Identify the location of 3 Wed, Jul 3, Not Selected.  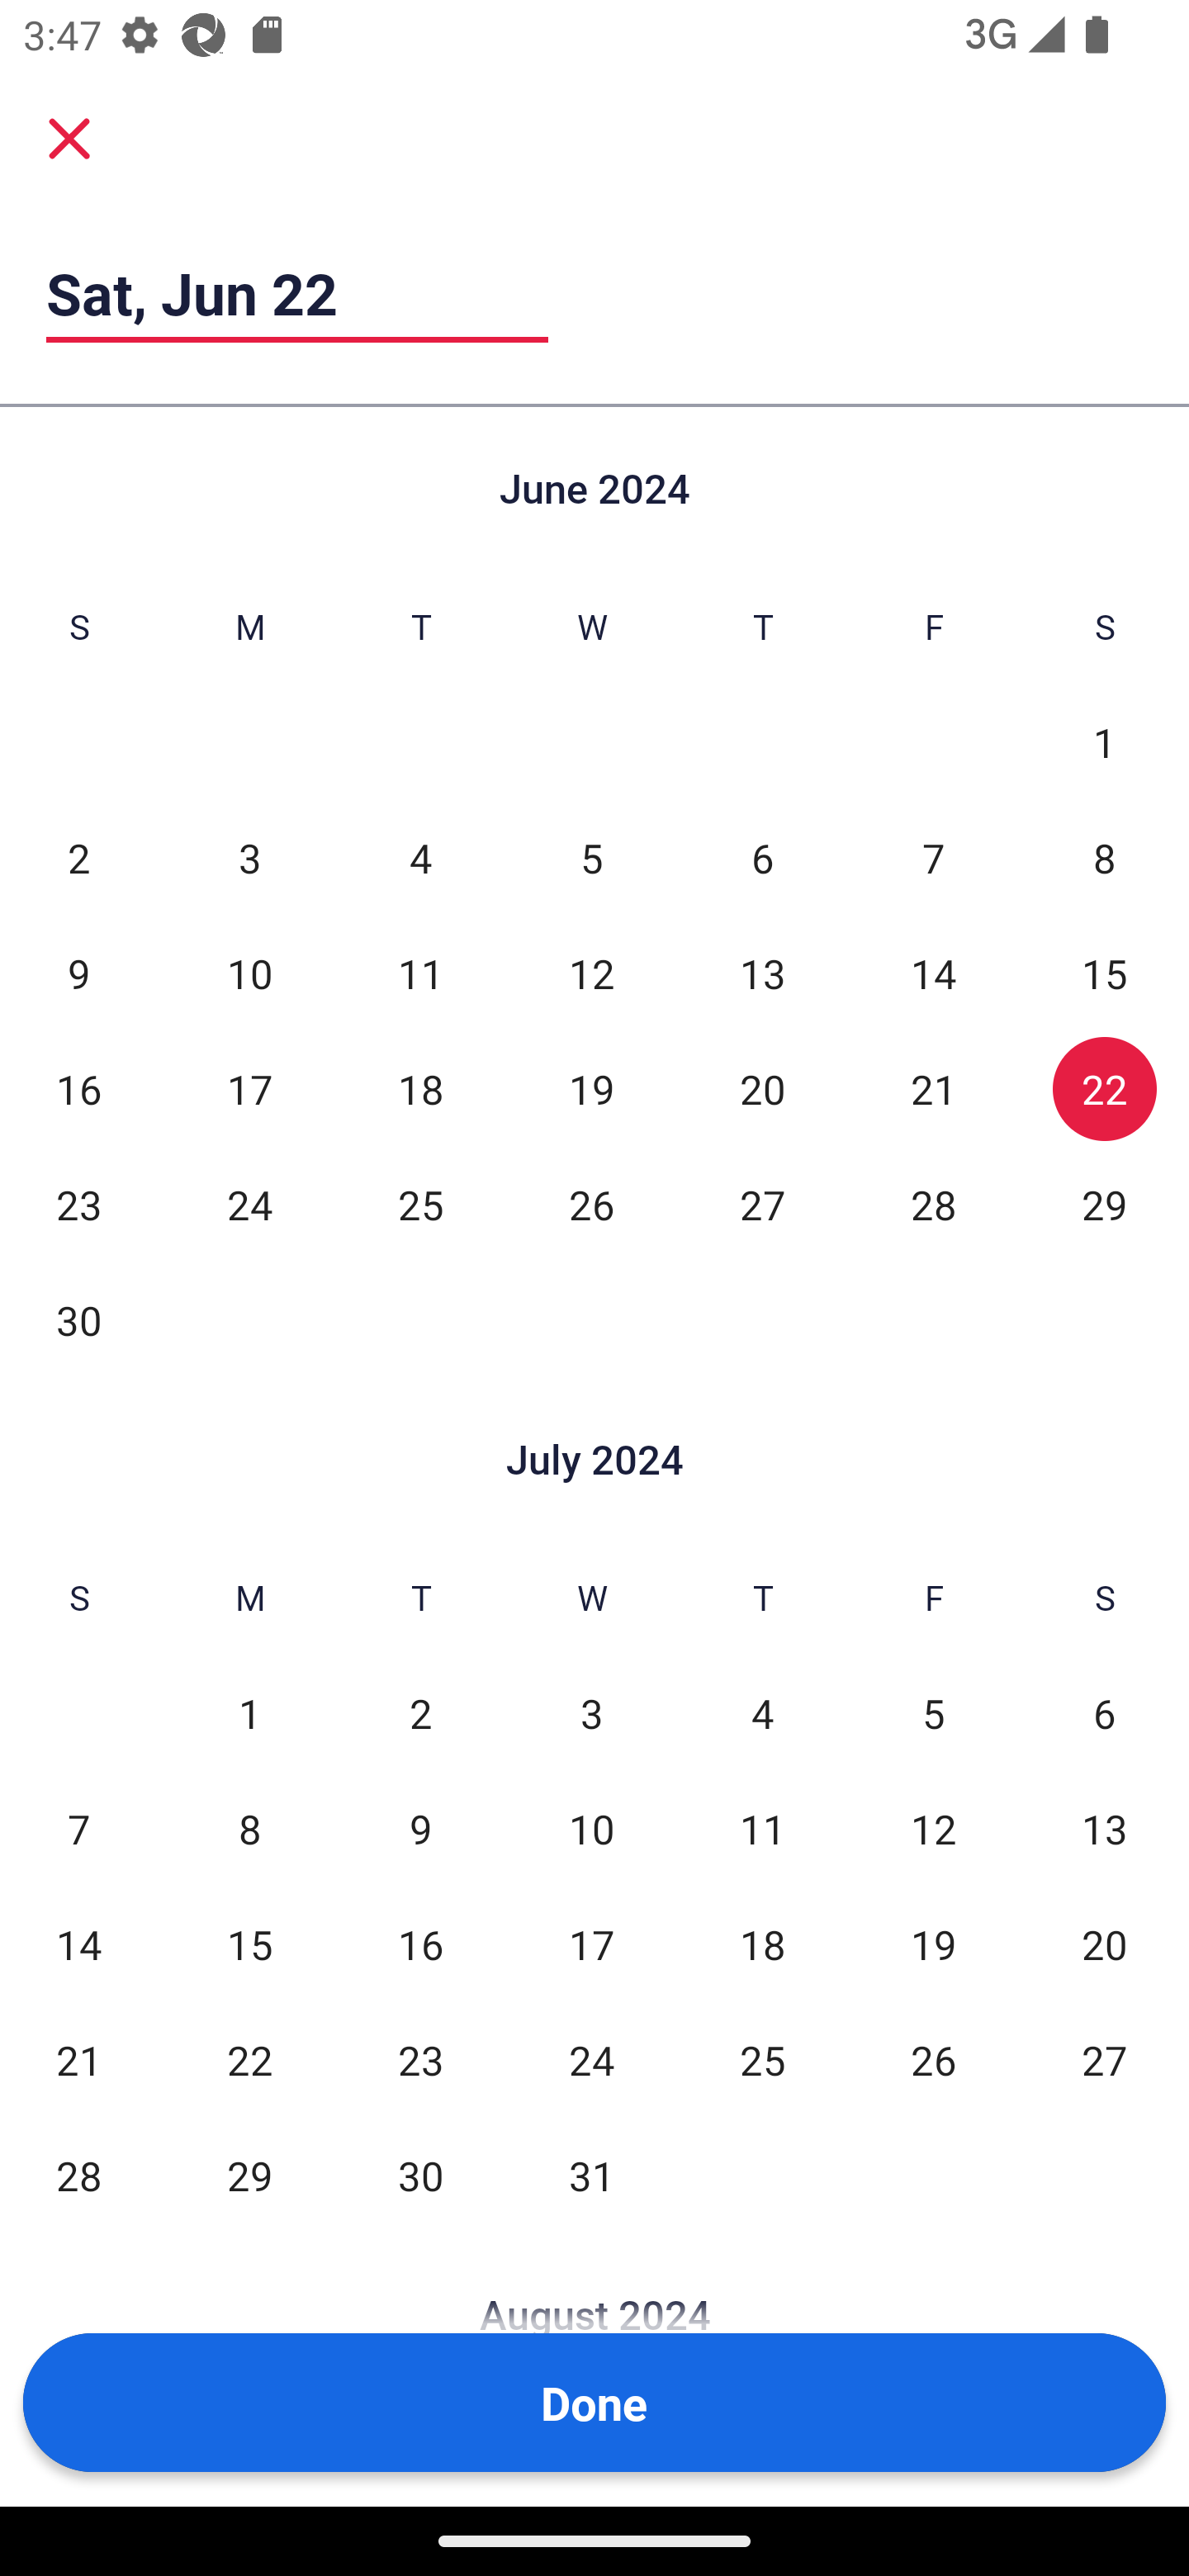
(591, 1714).